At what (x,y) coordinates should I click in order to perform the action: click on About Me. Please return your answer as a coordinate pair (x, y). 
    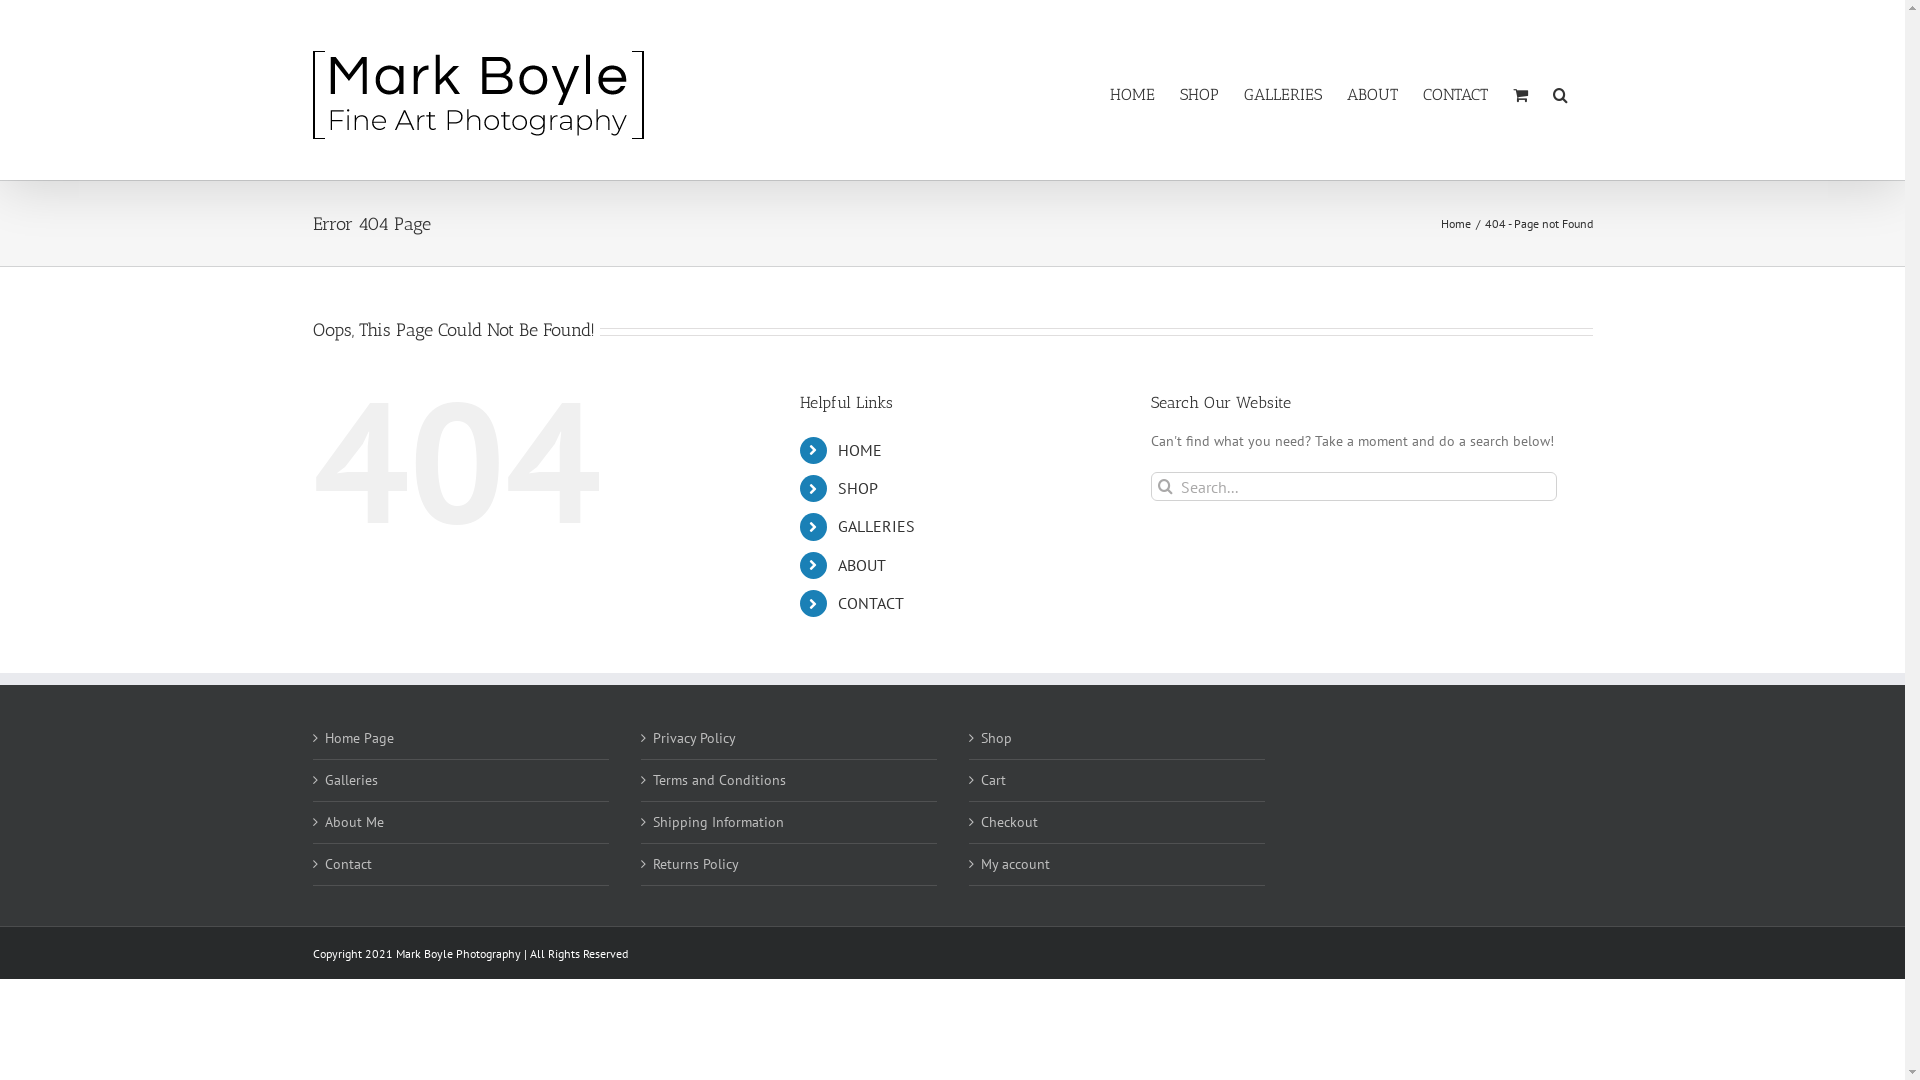
    Looking at the image, I should click on (461, 822).